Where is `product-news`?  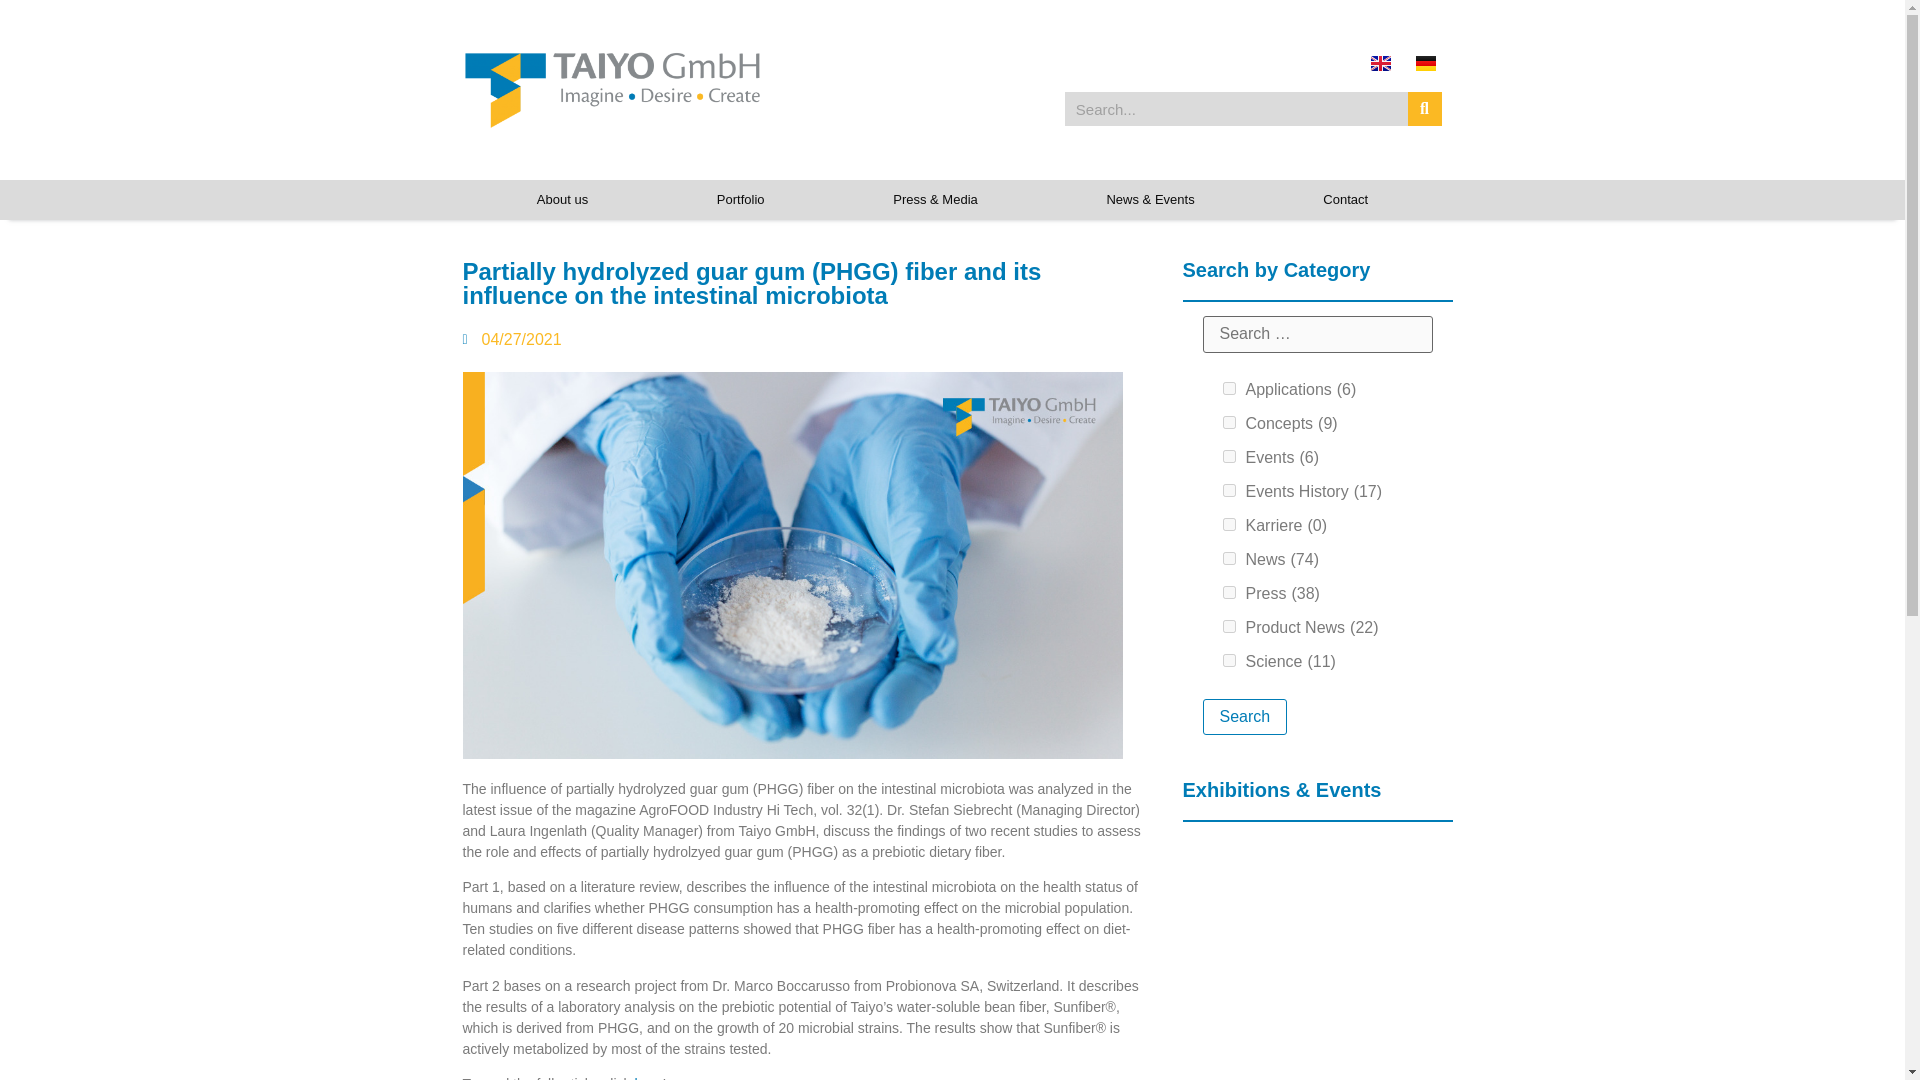
product-news is located at coordinates (1228, 626).